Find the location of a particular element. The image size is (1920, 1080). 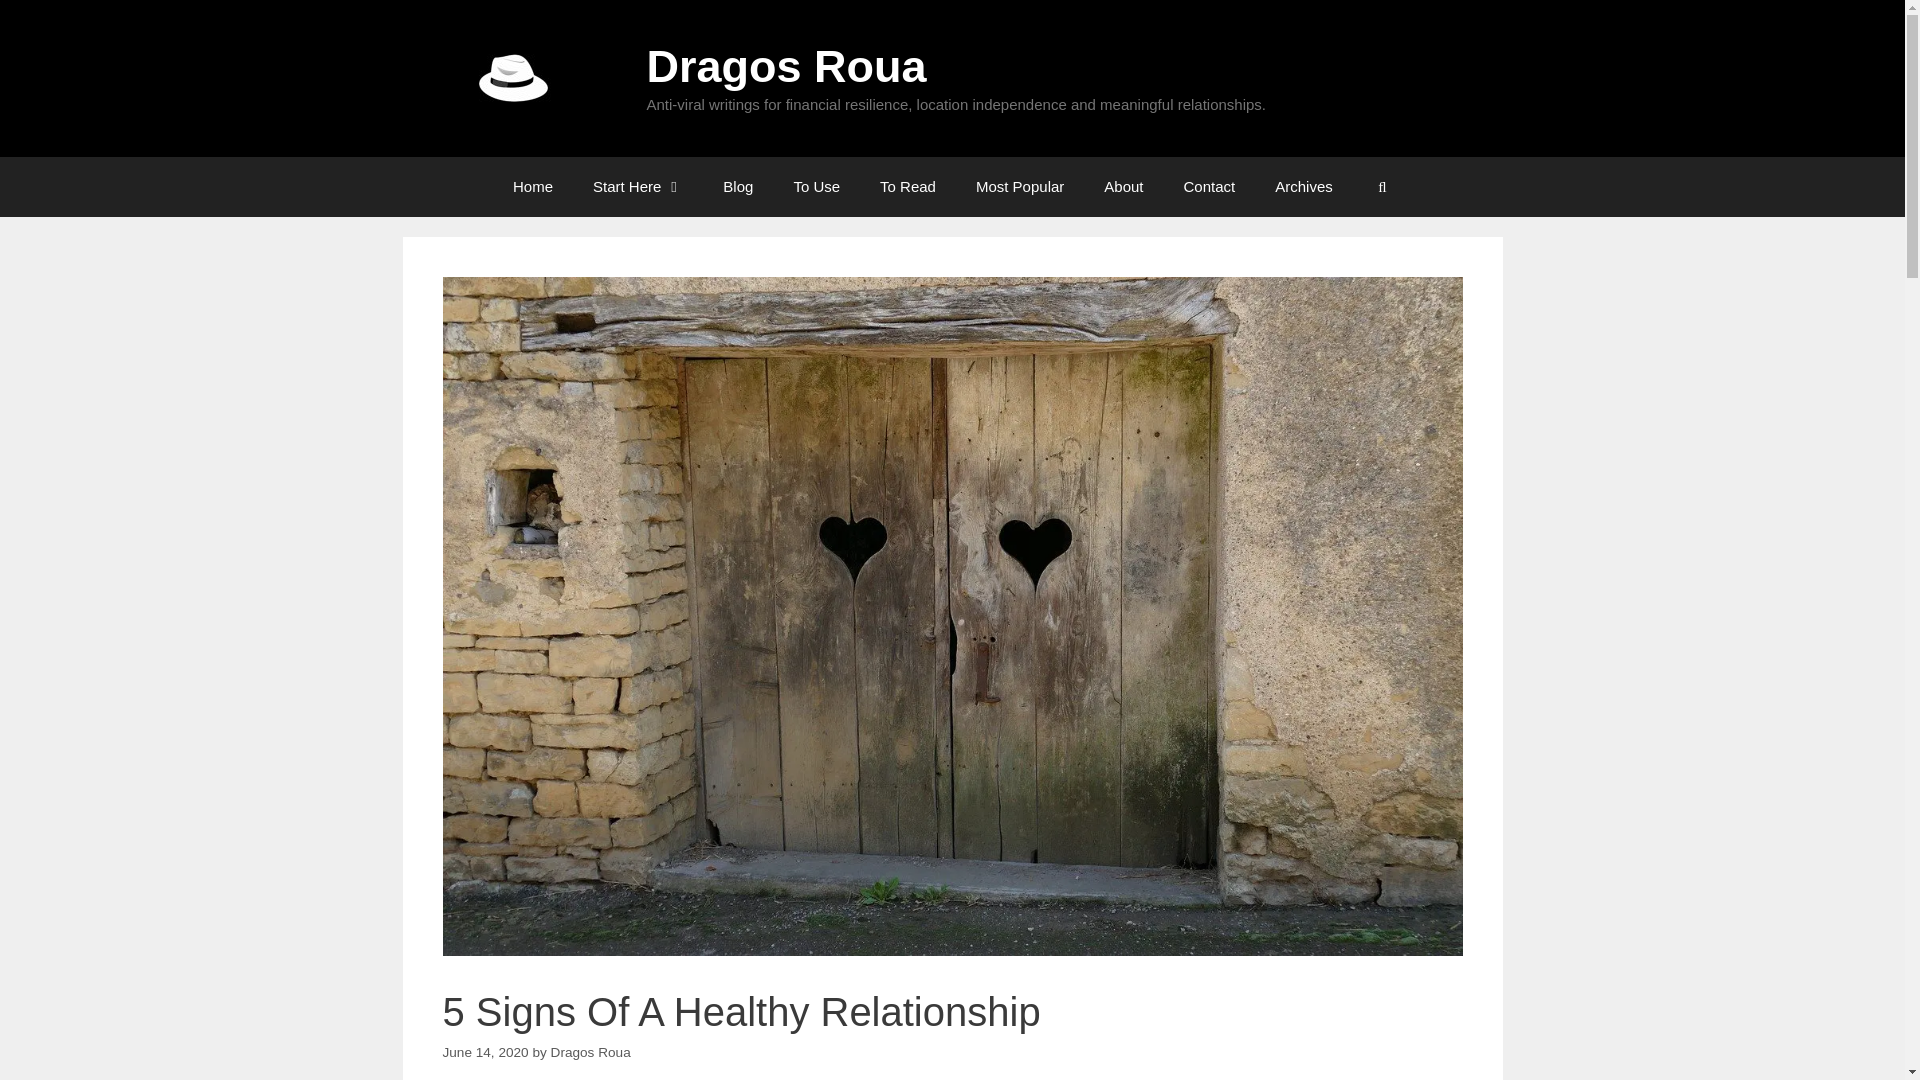

To Read is located at coordinates (908, 186).